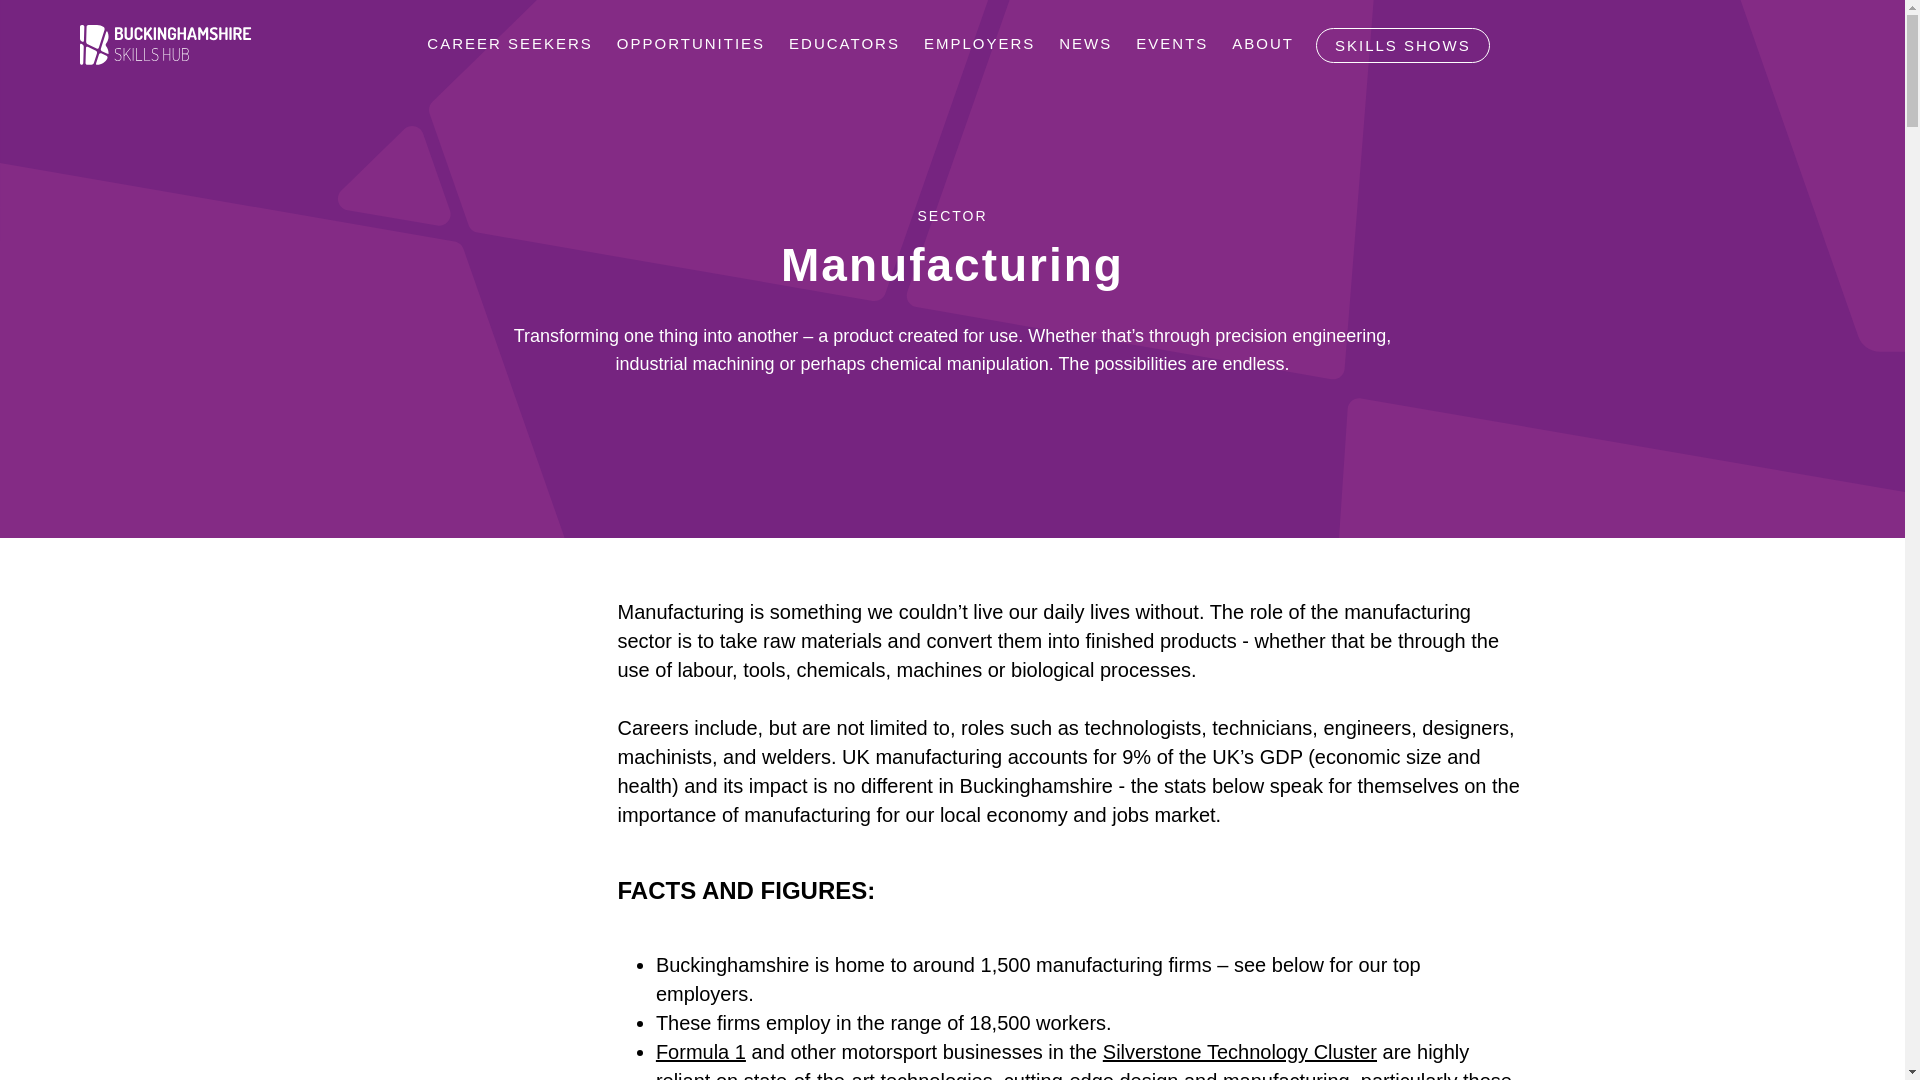 This screenshot has height=1080, width=1920. What do you see at coordinates (690, 44) in the screenshot?
I see `OPPORTUNITIES` at bounding box center [690, 44].